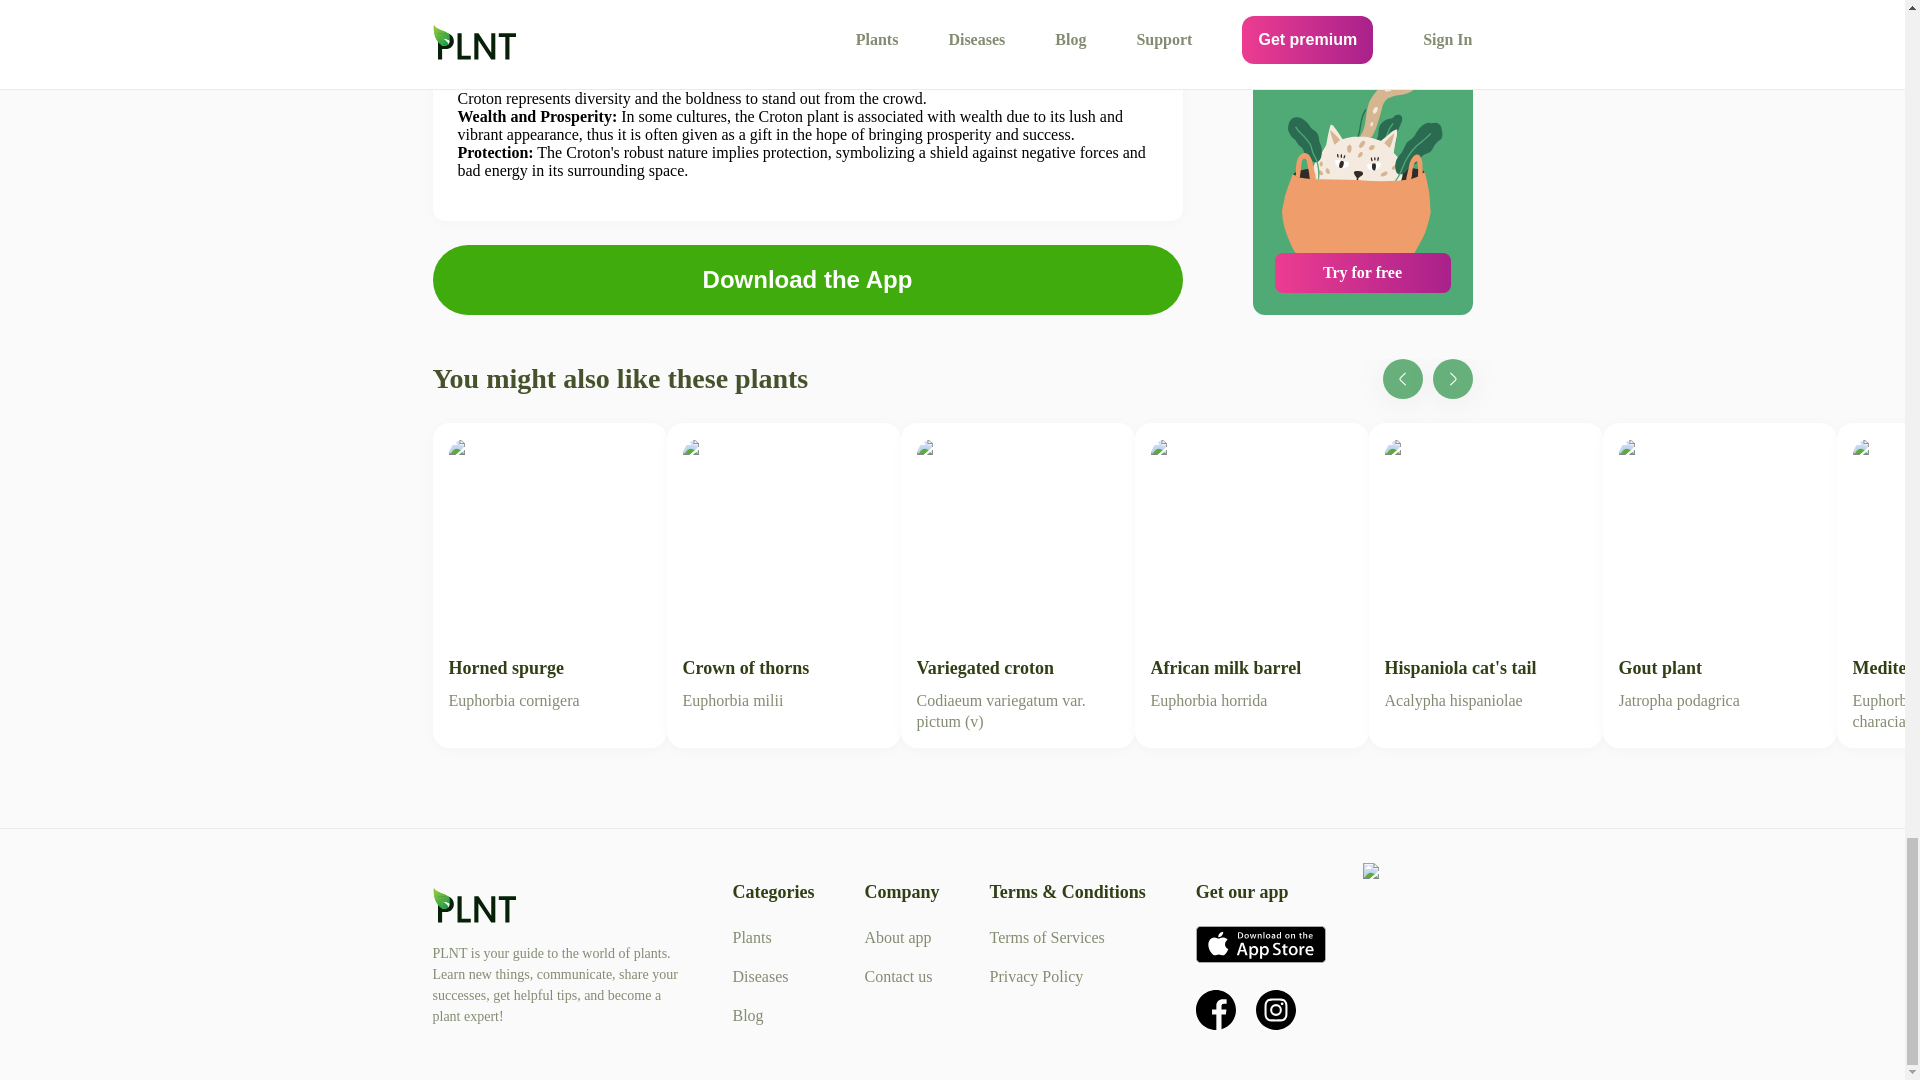 The image size is (1920, 1080). Describe the element at coordinates (807, 280) in the screenshot. I see `Diseases` at that location.